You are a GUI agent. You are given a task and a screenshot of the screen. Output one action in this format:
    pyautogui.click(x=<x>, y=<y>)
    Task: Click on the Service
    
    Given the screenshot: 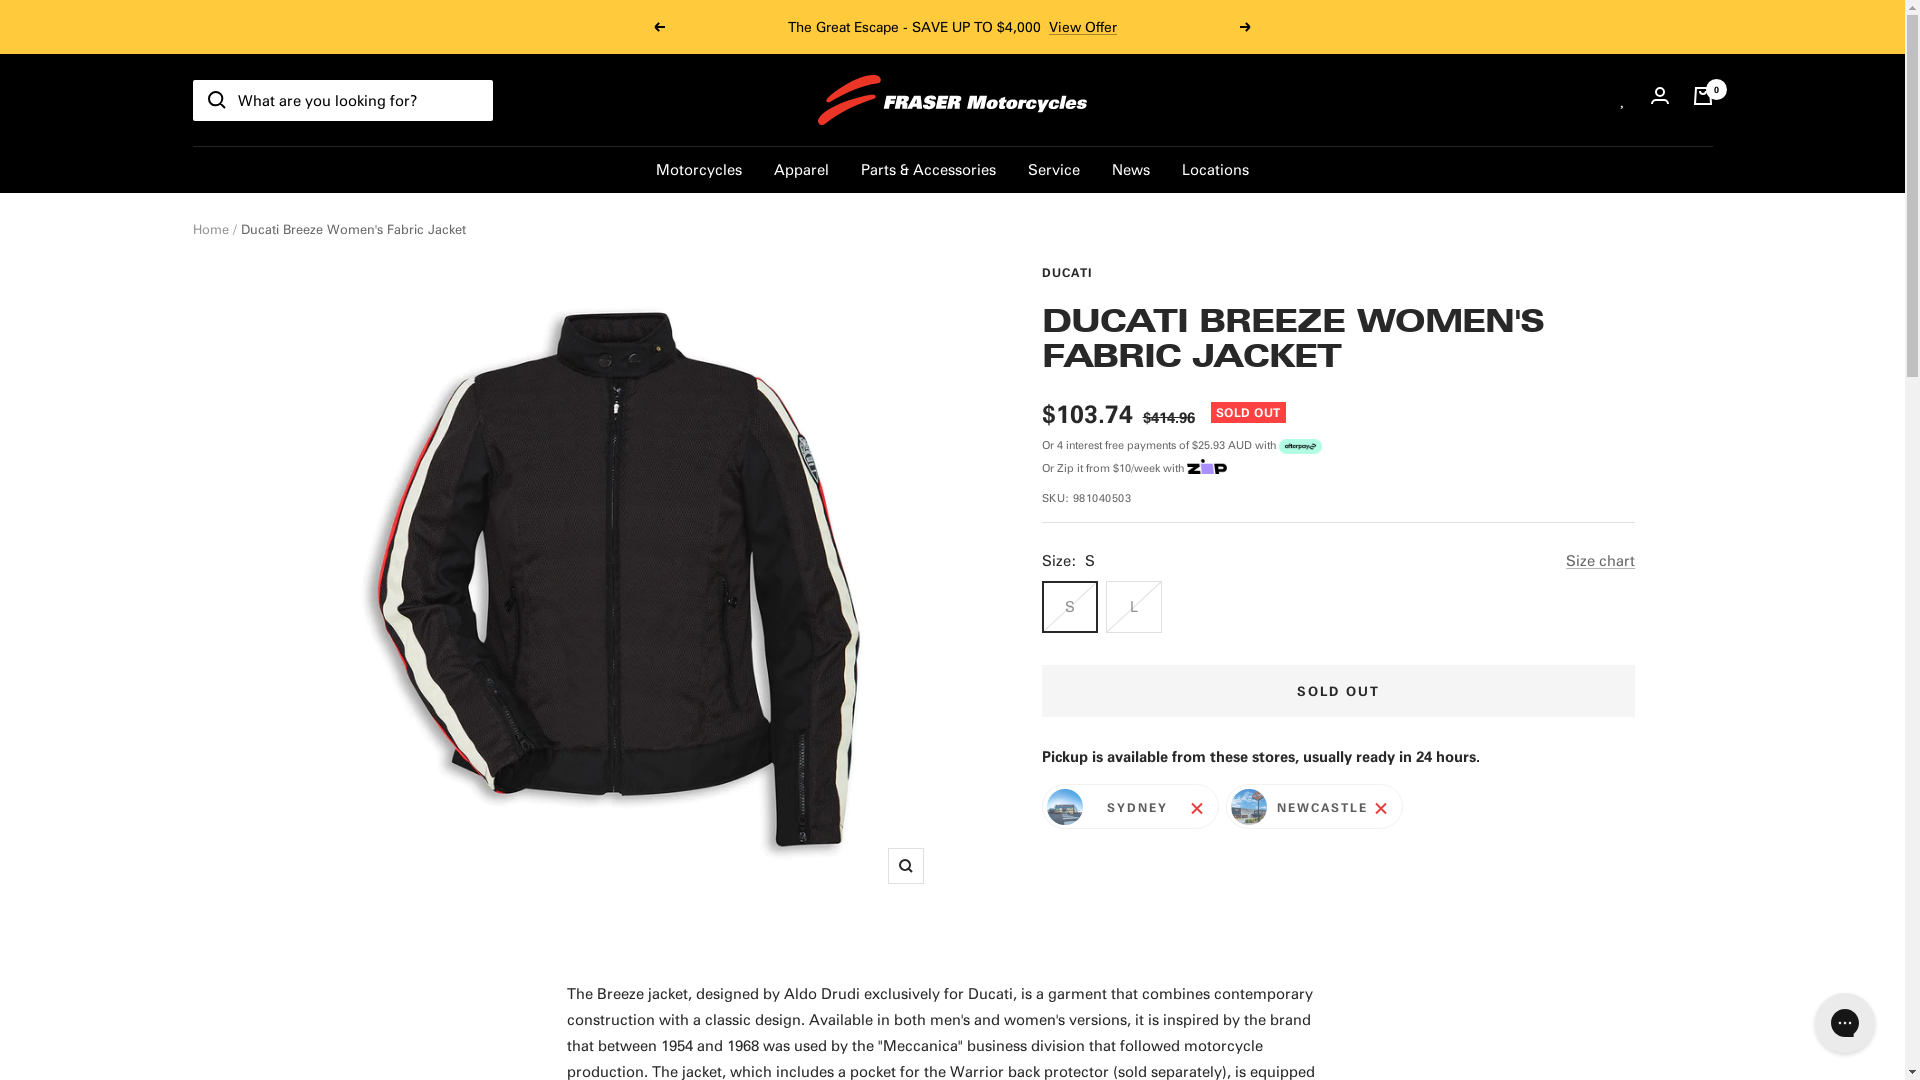 What is the action you would take?
    pyautogui.click(x=1054, y=168)
    